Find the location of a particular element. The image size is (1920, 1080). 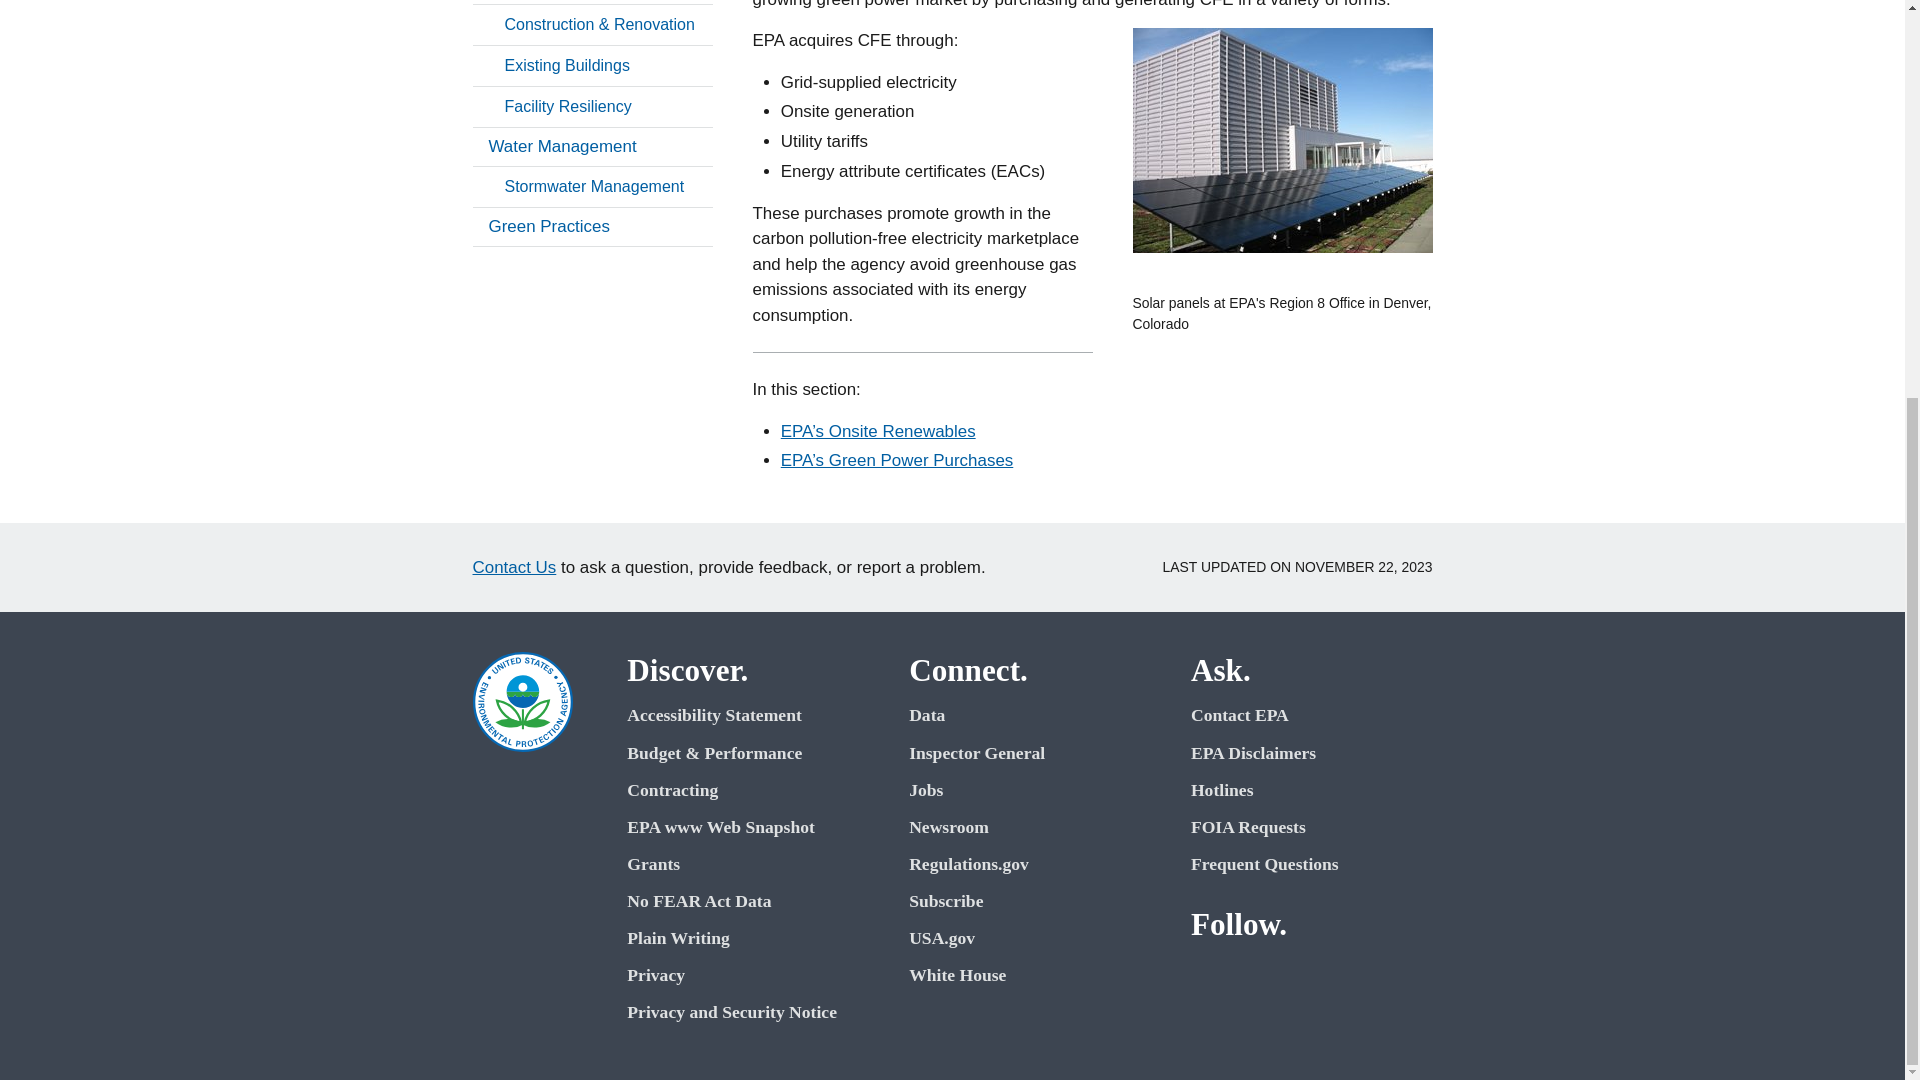

Data is located at coordinates (1029, 715).